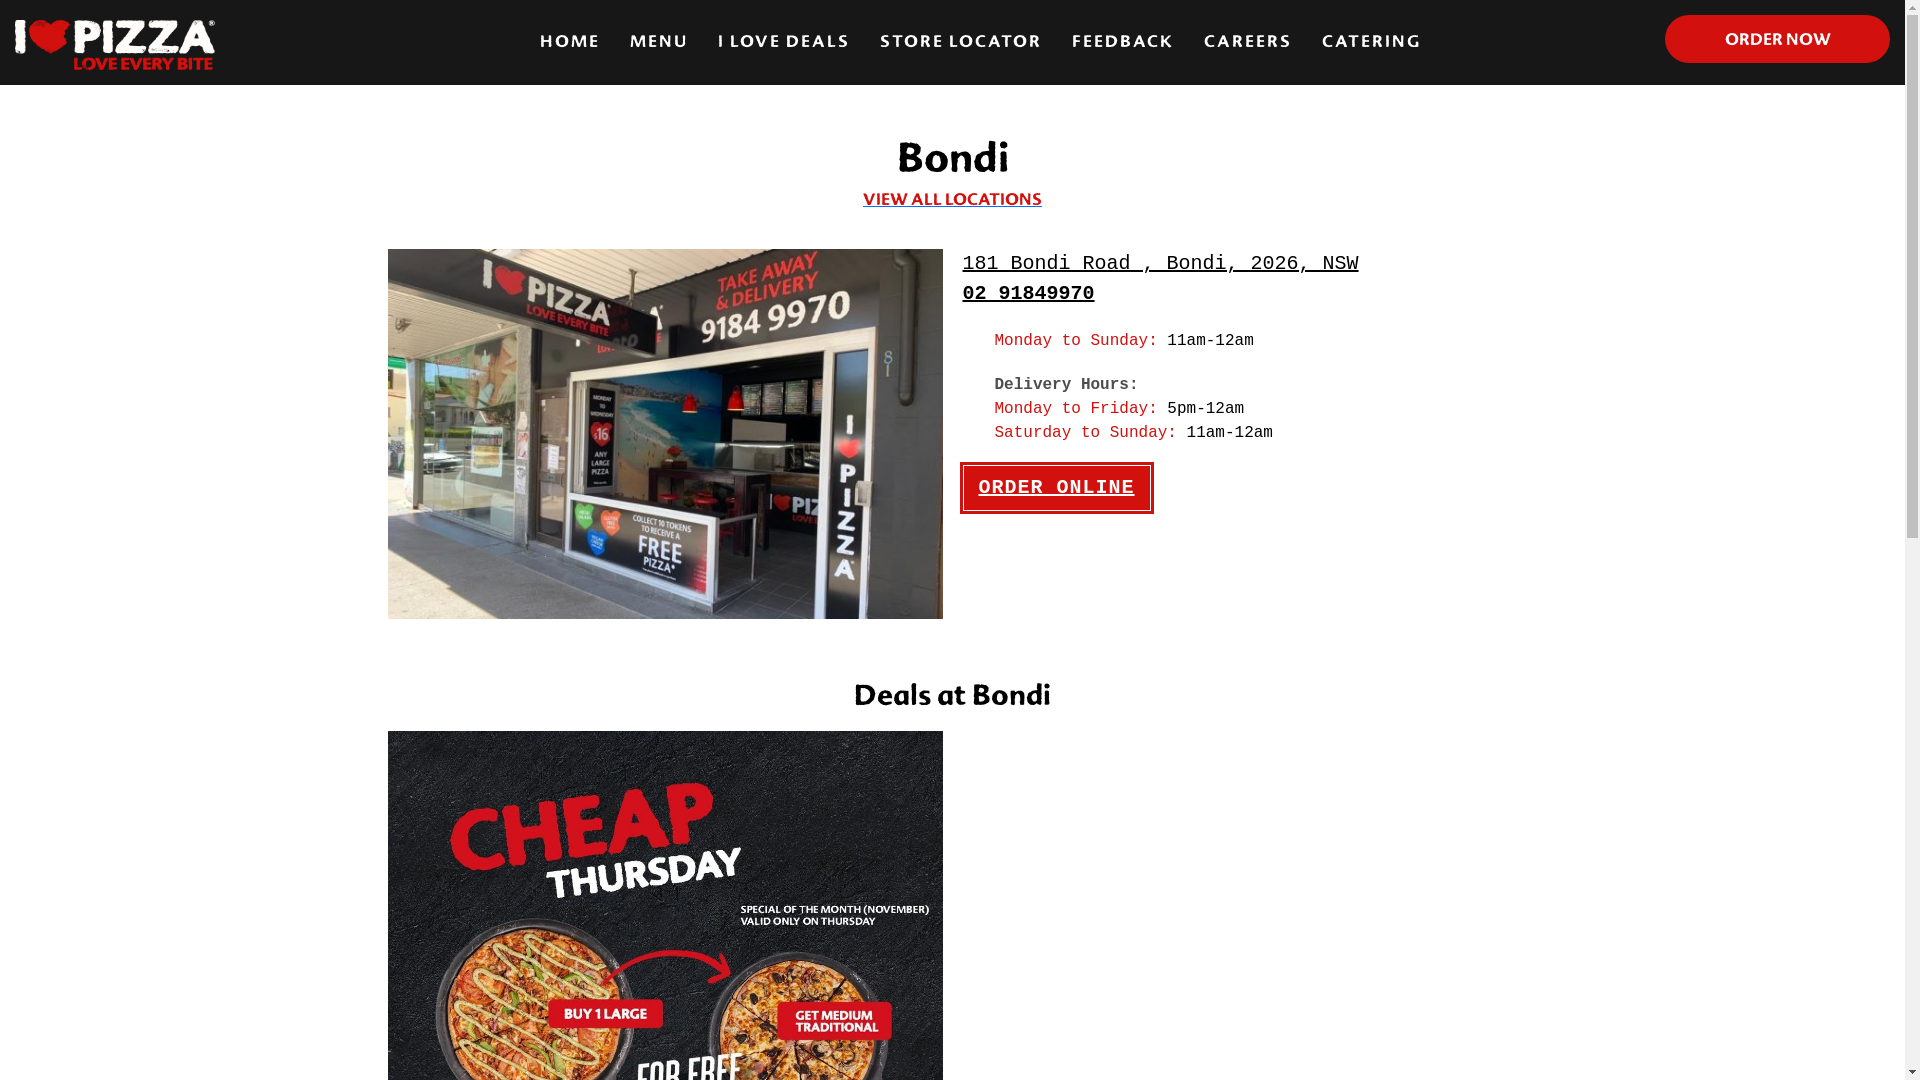 This screenshot has height=1080, width=1920. What do you see at coordinates (1778, 39) in the screenshot?
I see `ORDER NOW` at bounding box center [1778, 39].